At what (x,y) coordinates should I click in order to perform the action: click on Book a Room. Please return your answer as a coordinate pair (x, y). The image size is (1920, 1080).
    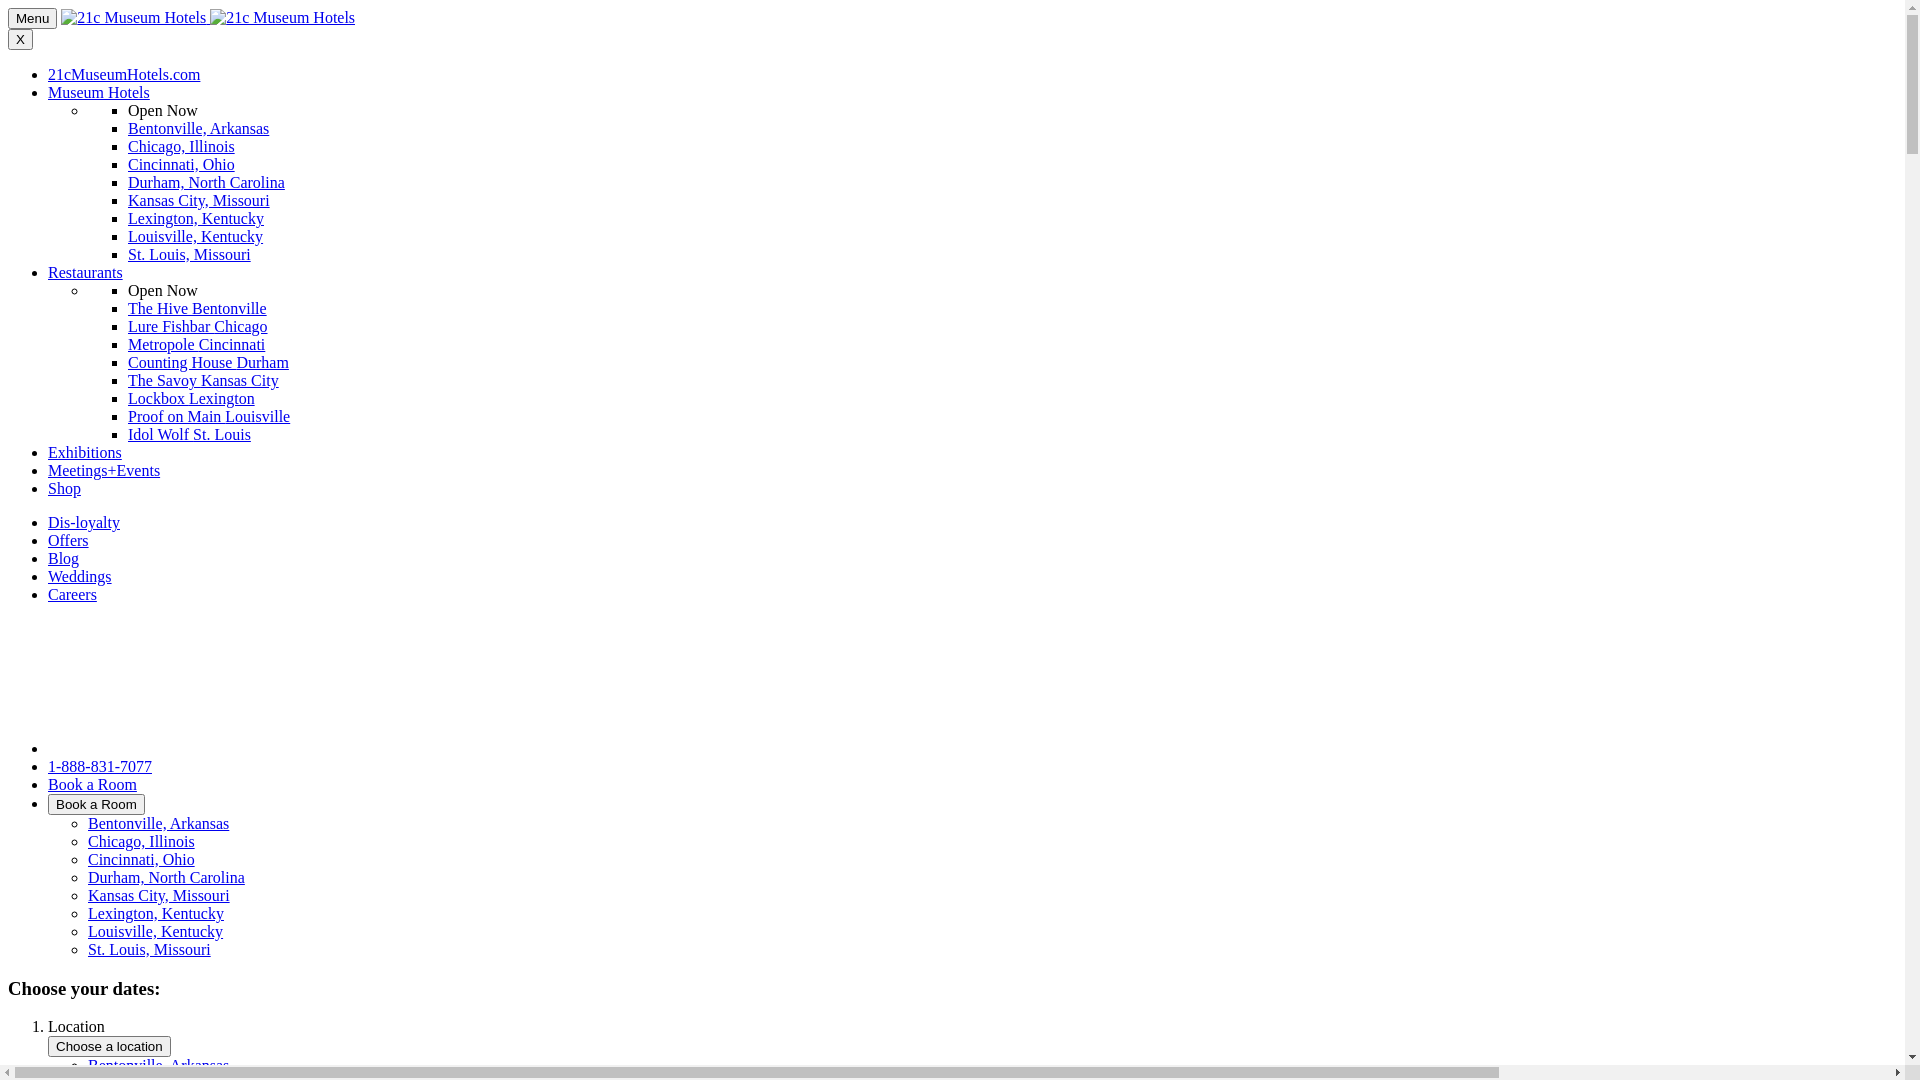
    Looking at the image, I should click on (96, 804).